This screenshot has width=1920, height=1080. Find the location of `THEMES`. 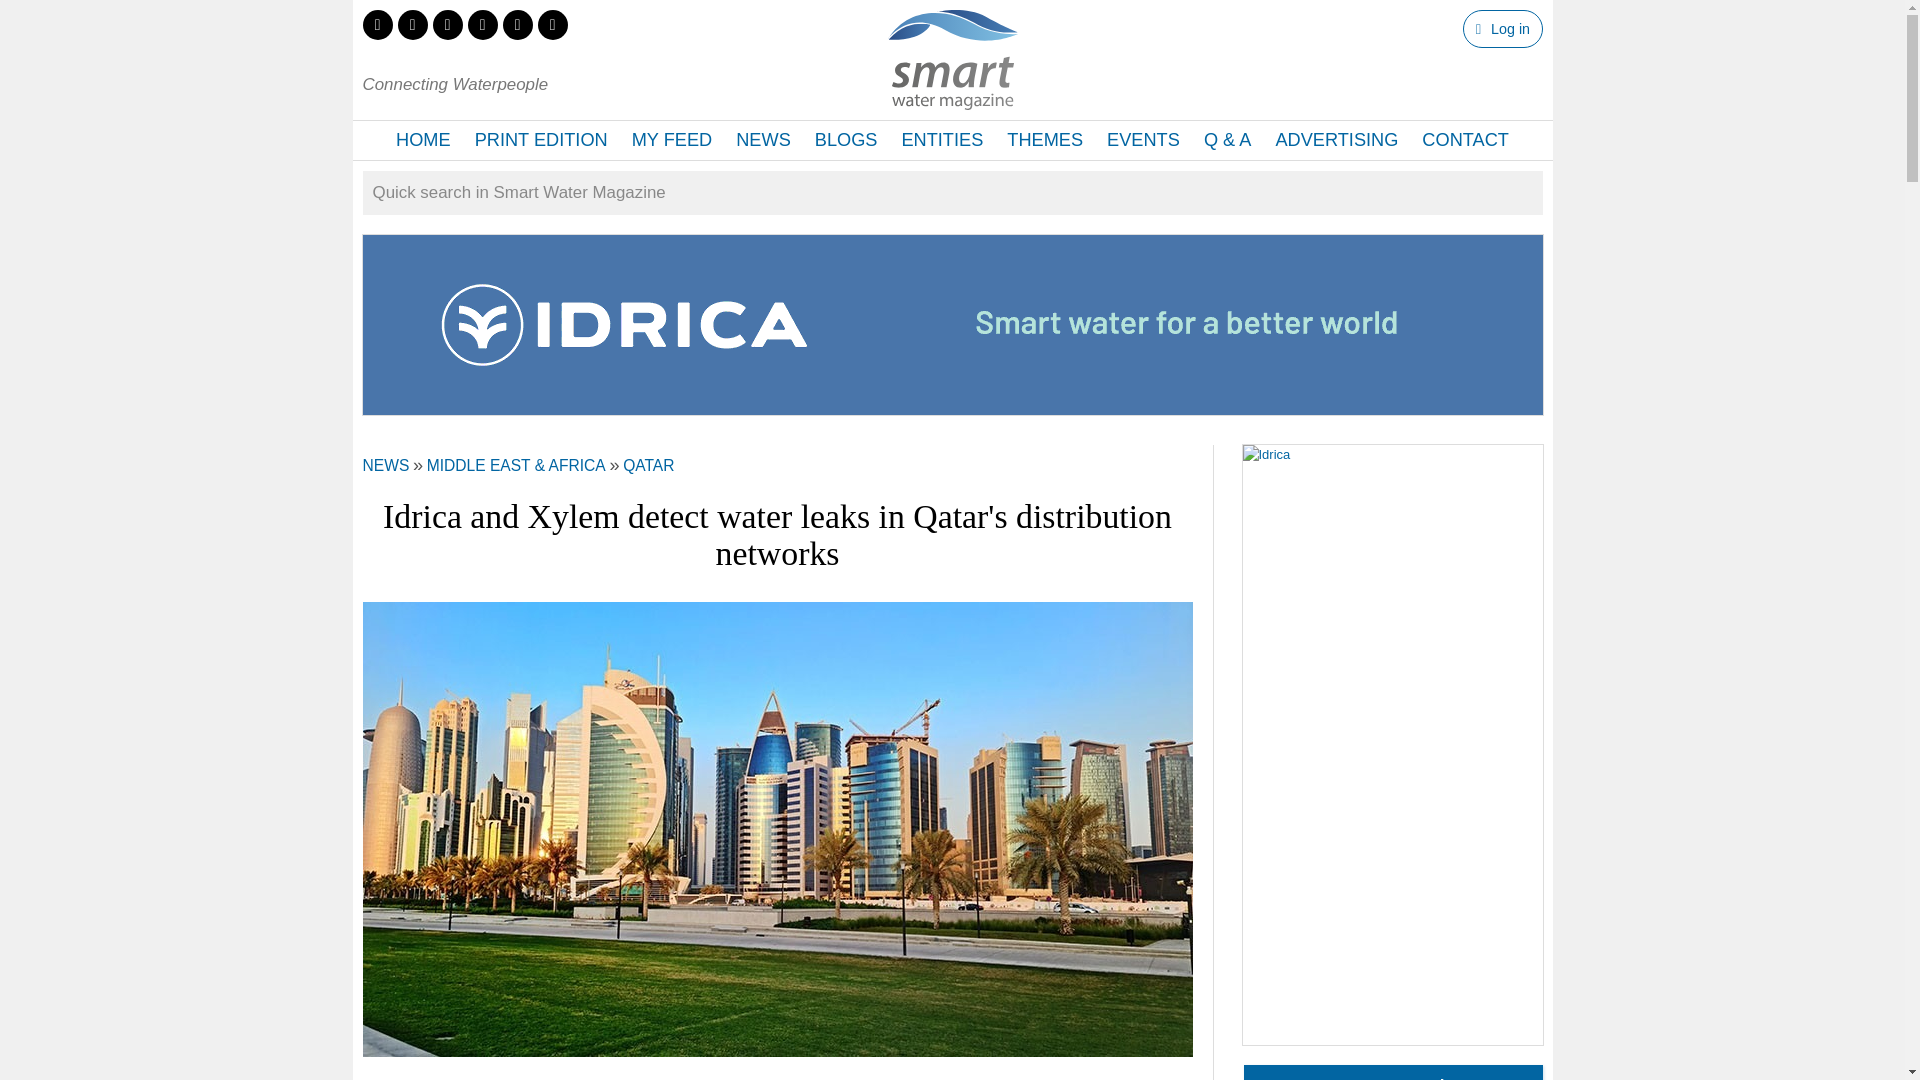

THEMES is located at coordinates (1044, 140).